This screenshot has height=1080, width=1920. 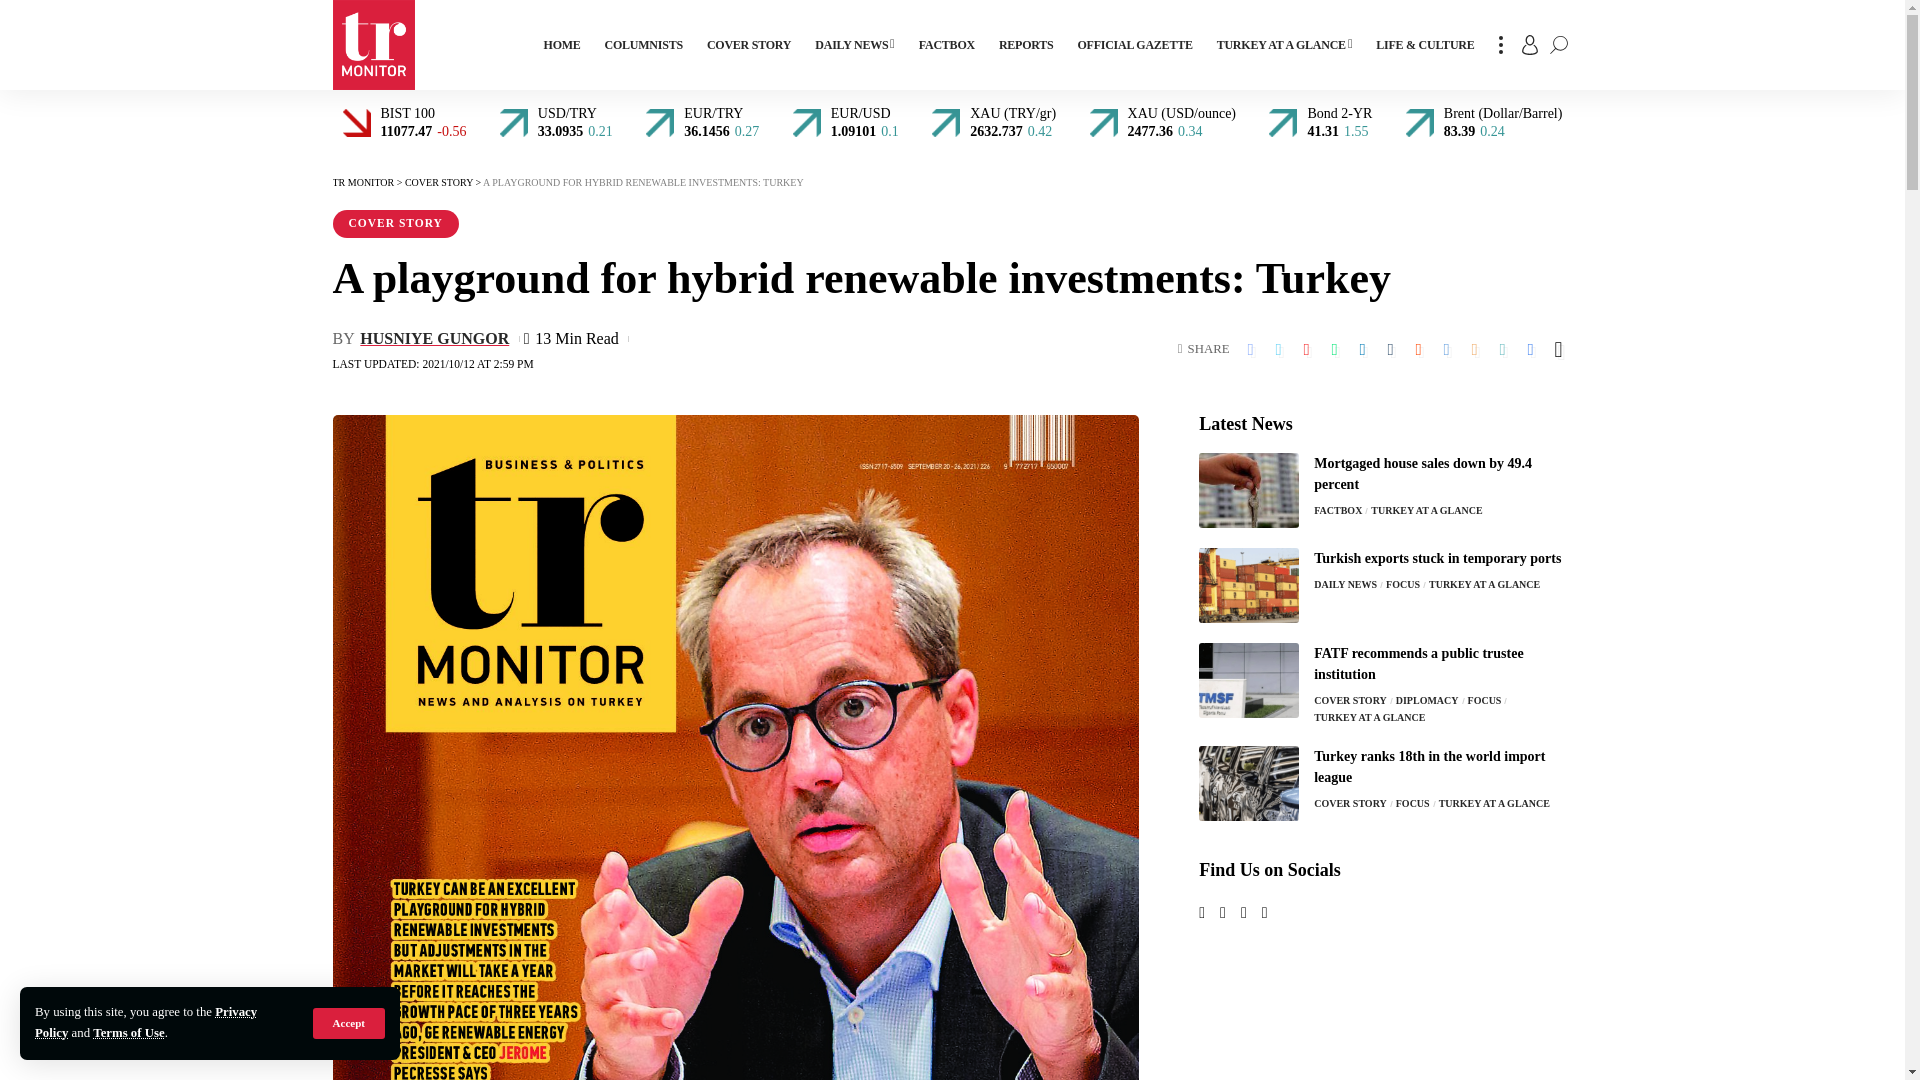 What do you see at coordinates (854, 44) in the screenshot?
I see `DAILY NEWS` at bounding box center [854, 44].